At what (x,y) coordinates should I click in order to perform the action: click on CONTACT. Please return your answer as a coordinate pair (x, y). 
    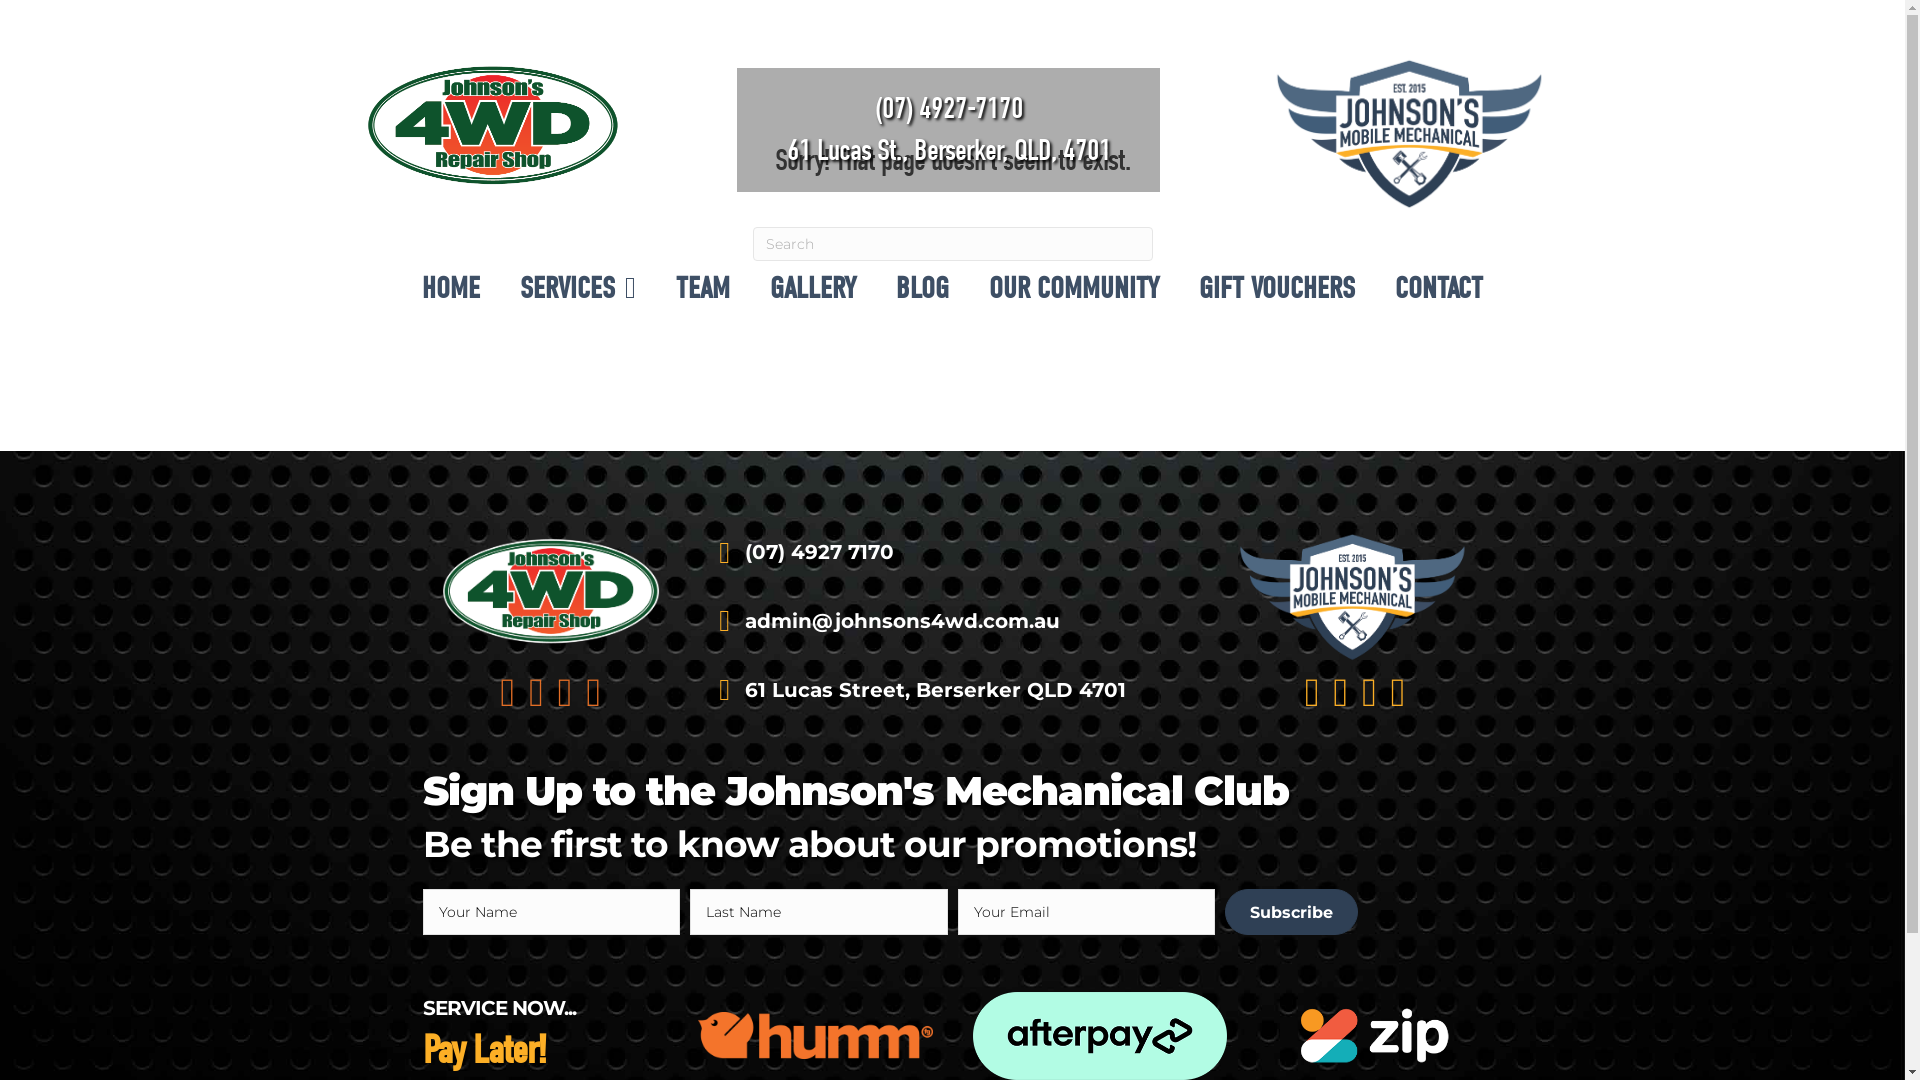
    Looking at the image, I should click on (1439, 287).